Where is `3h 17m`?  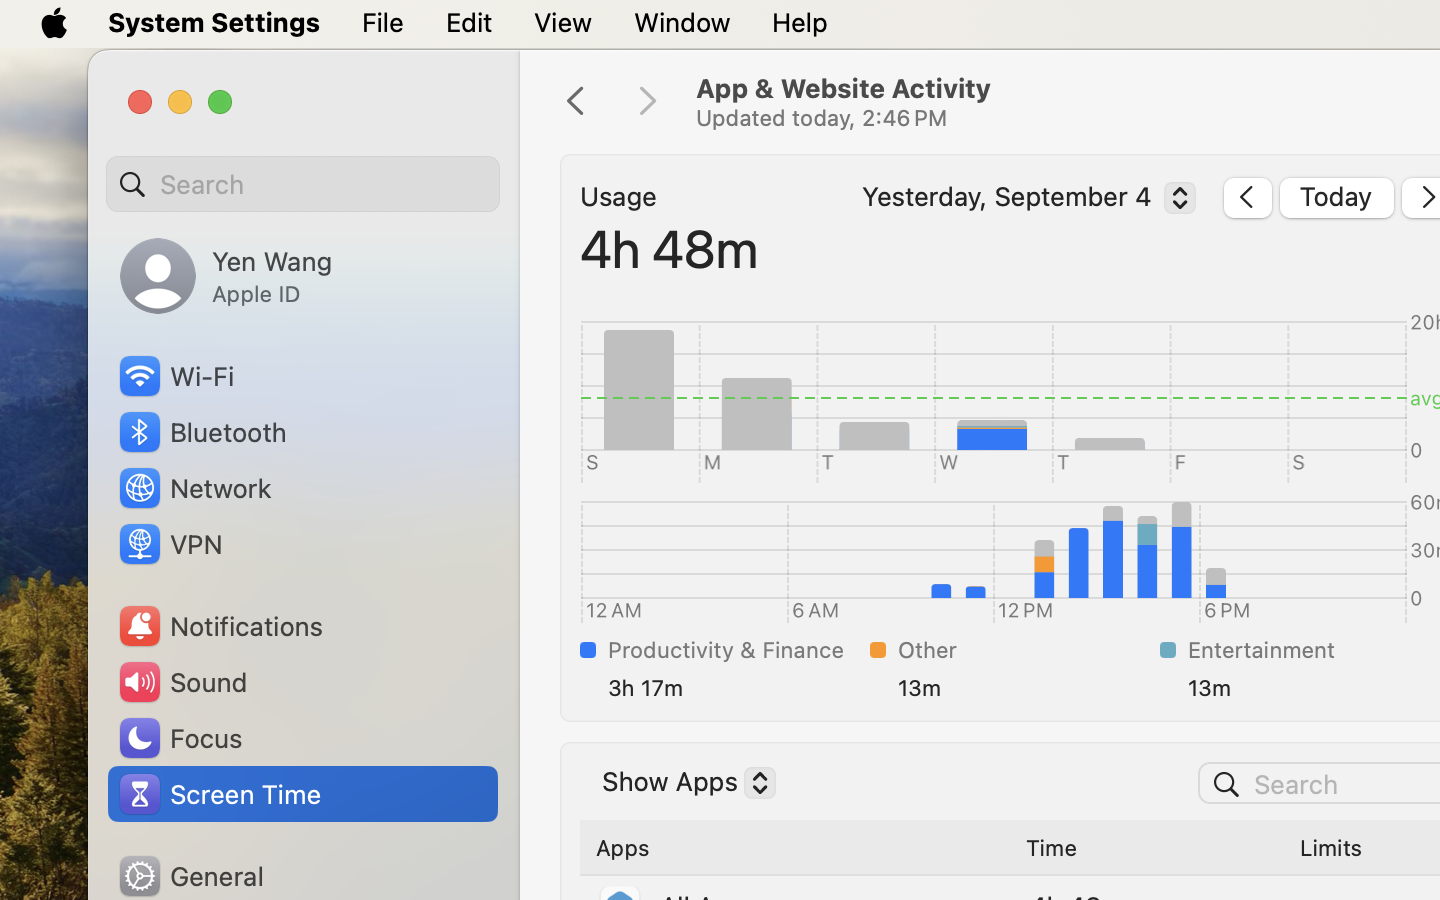
3h 17m is located at coordinates (735, 688).